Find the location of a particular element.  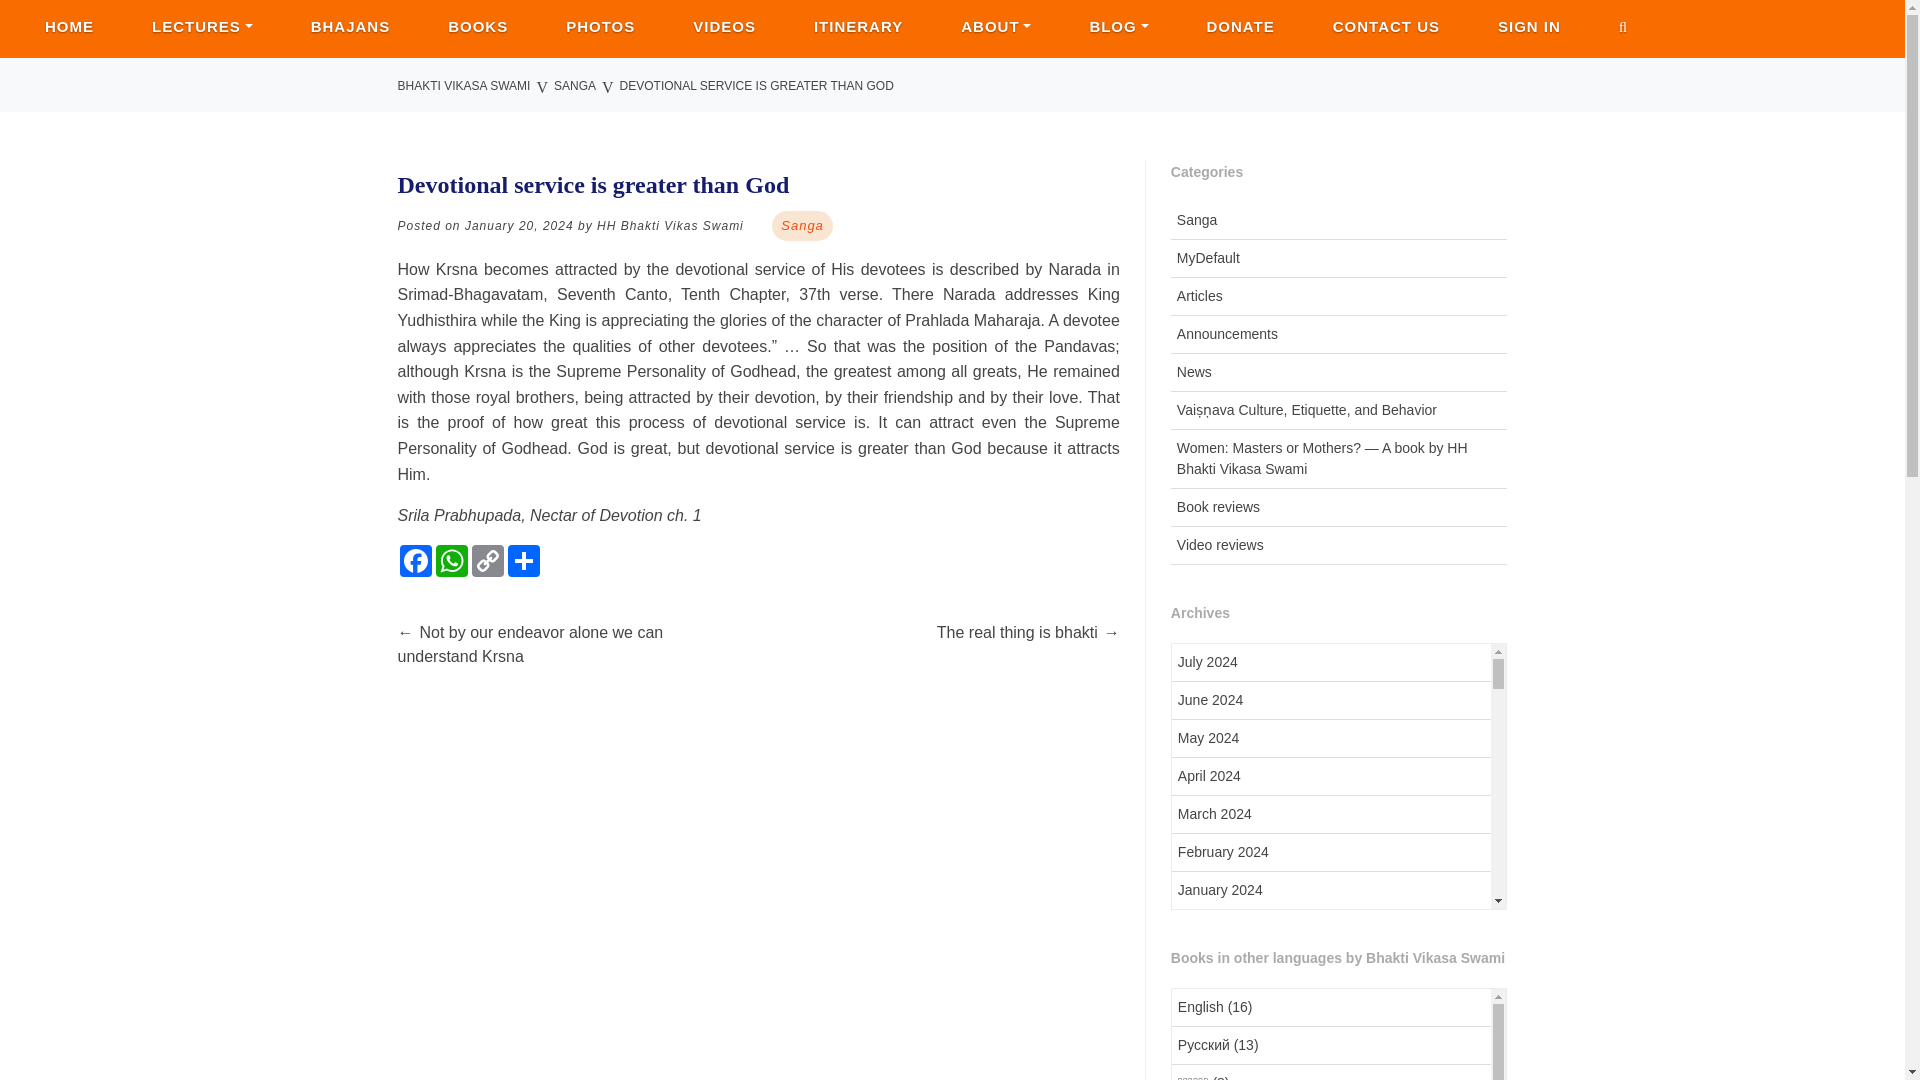

Itinerary is located at coordinates (858, 28).